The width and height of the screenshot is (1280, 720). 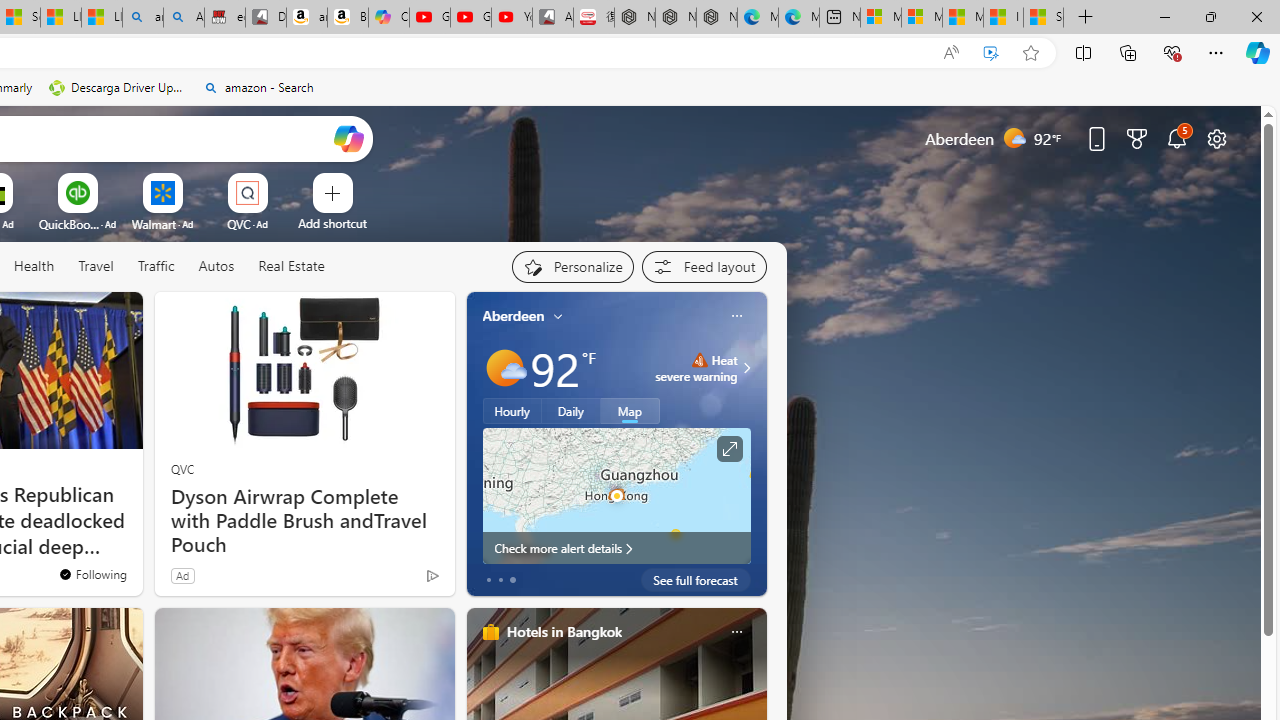 What do you see at coordinates (630, 411) in the screenshot?
I see `Map` at bounding box center [630, 411].